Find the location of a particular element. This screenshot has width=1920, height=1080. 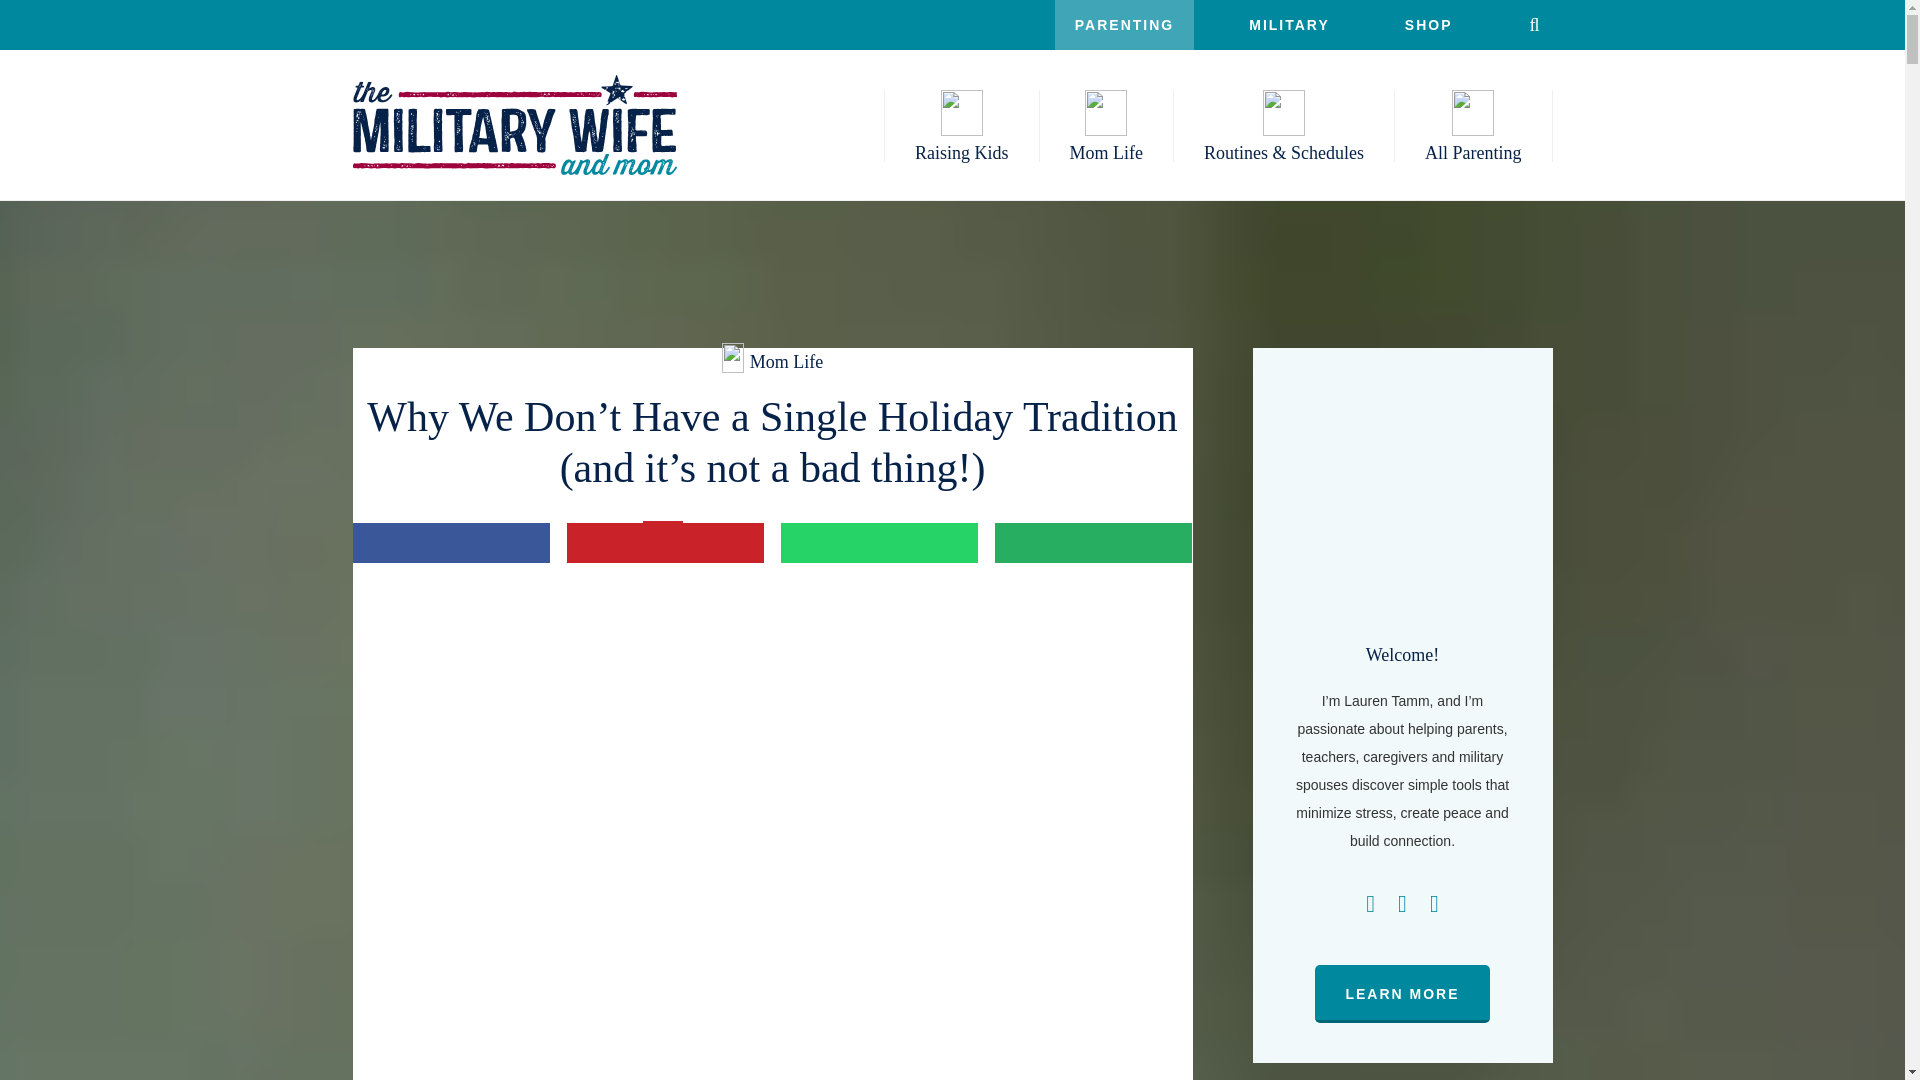

MILITARY is located at coordinates (1288, 24).